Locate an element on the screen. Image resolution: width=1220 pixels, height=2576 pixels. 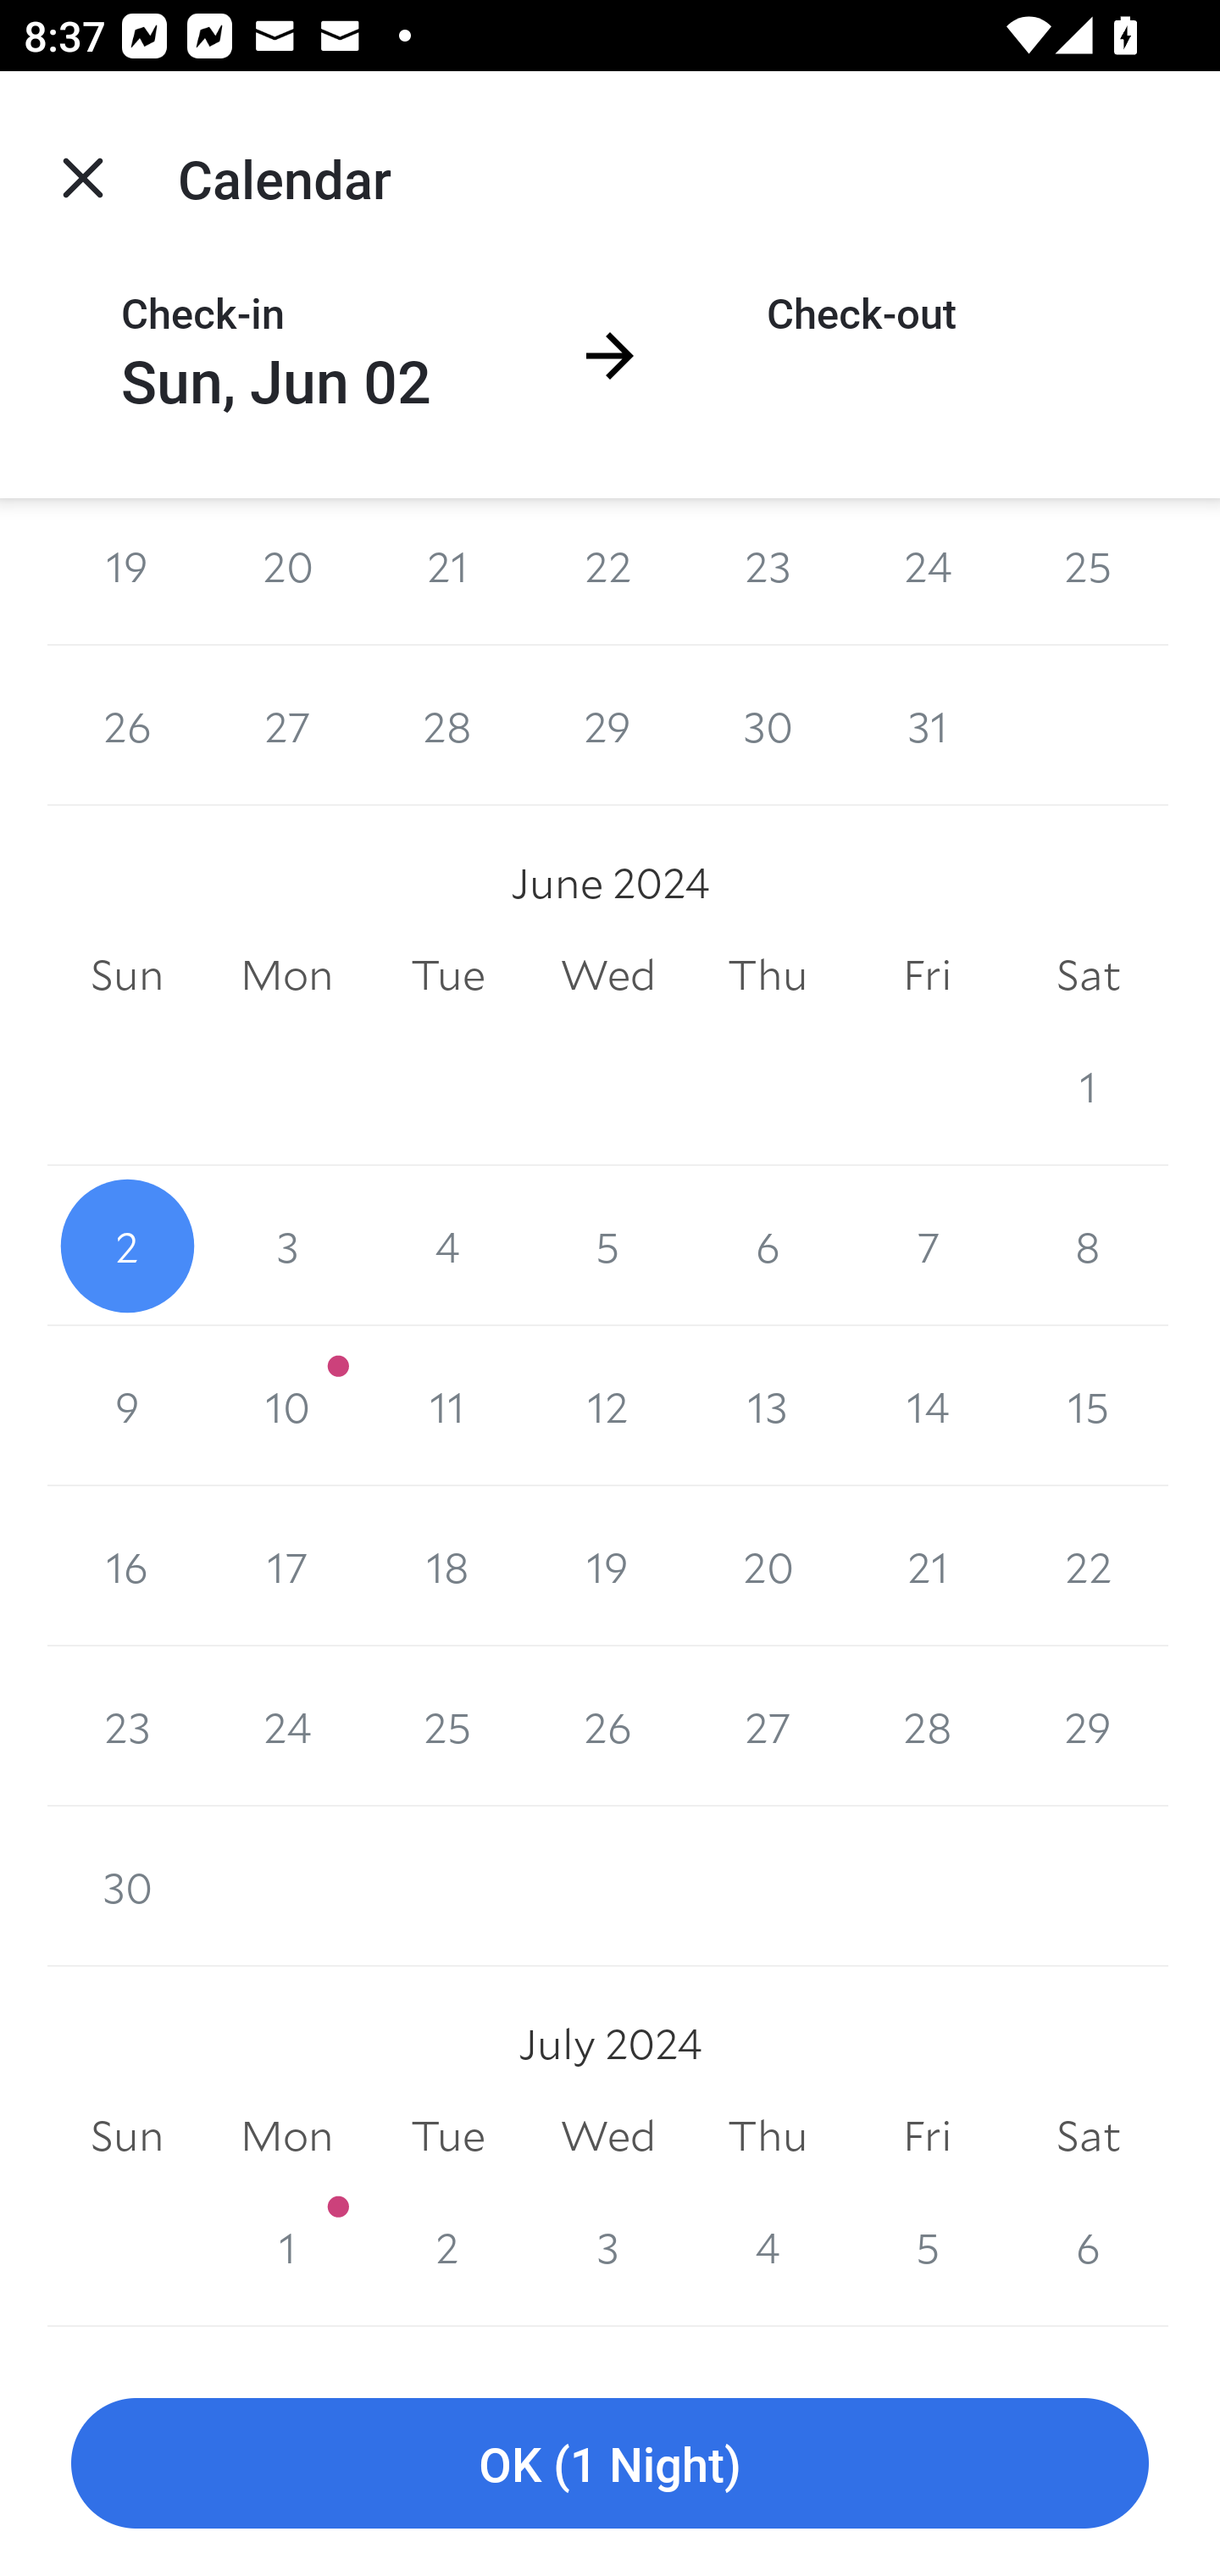
OK (1 Night) is located at coordinates (610, 2464).